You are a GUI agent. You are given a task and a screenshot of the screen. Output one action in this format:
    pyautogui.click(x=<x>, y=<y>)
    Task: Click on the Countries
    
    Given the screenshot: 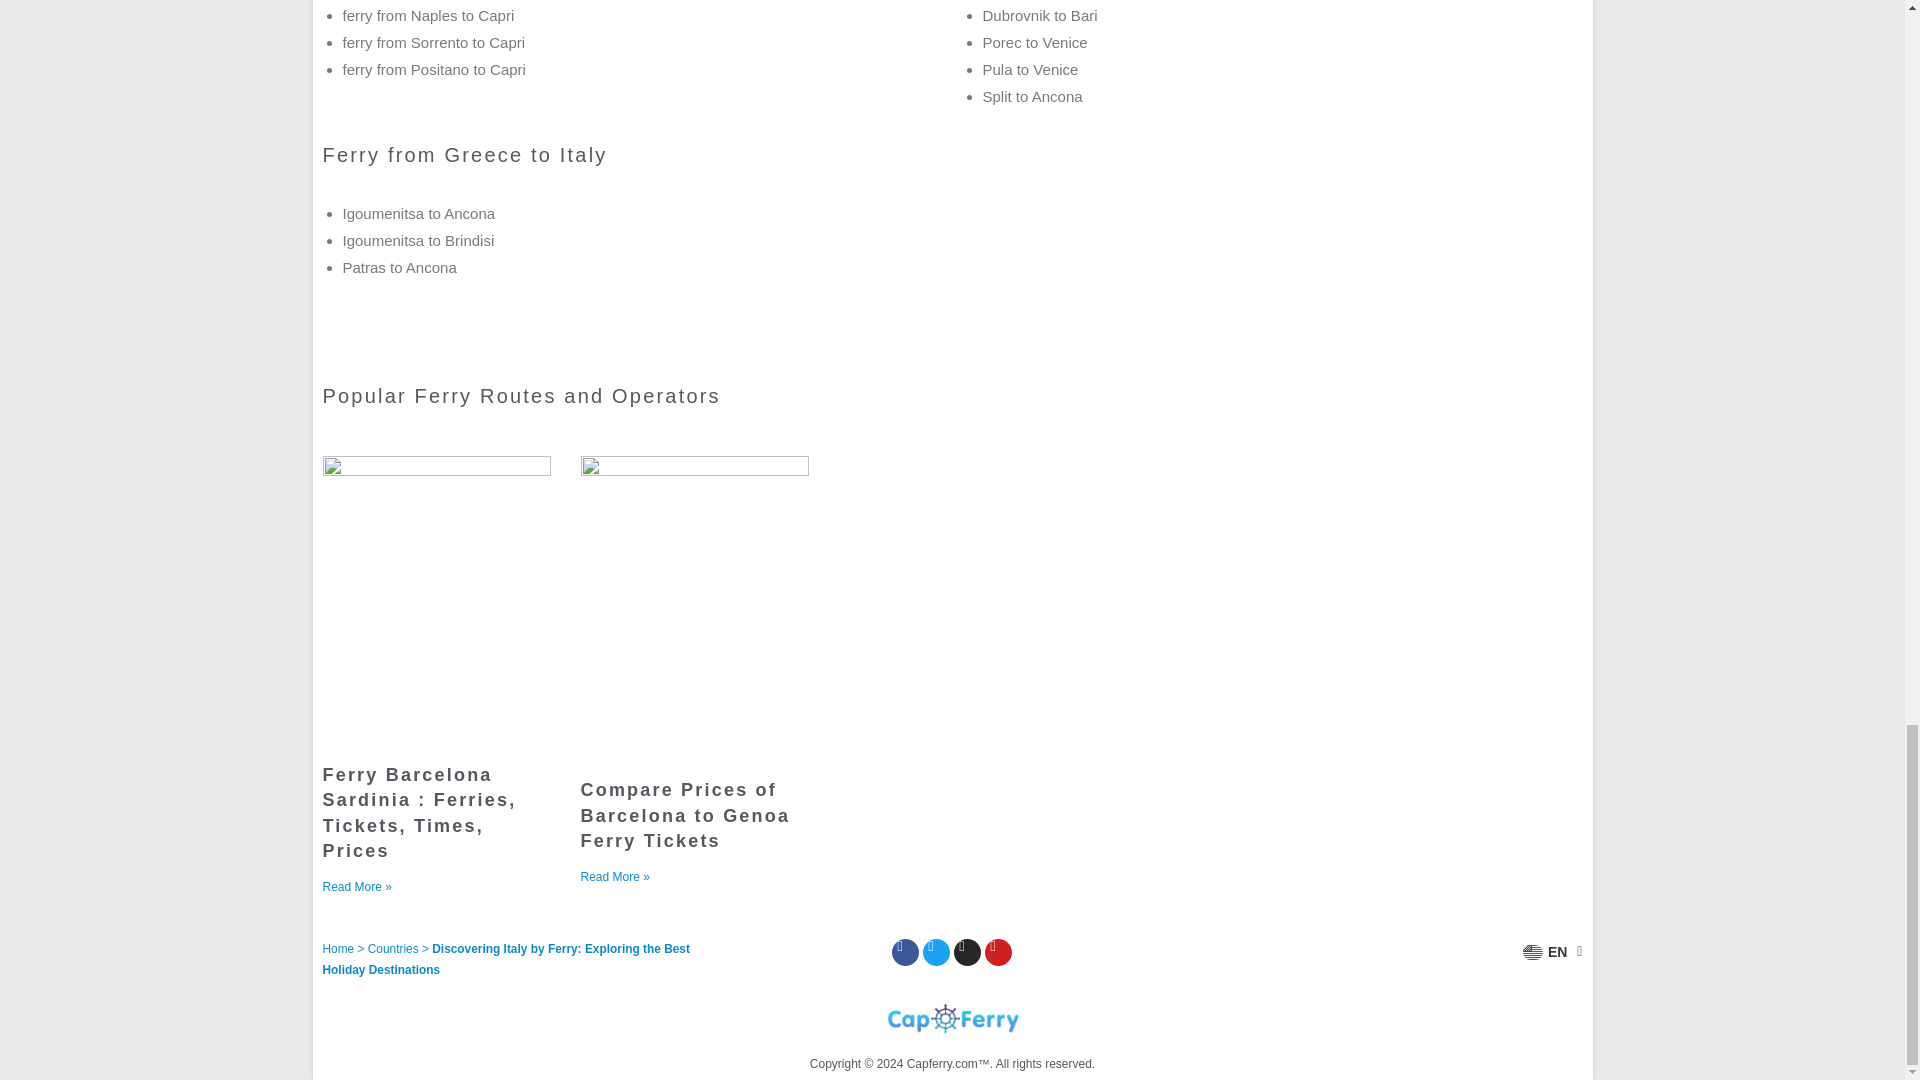 What is the action you would take?
    pyautogui.click(x=393, y=948)
    